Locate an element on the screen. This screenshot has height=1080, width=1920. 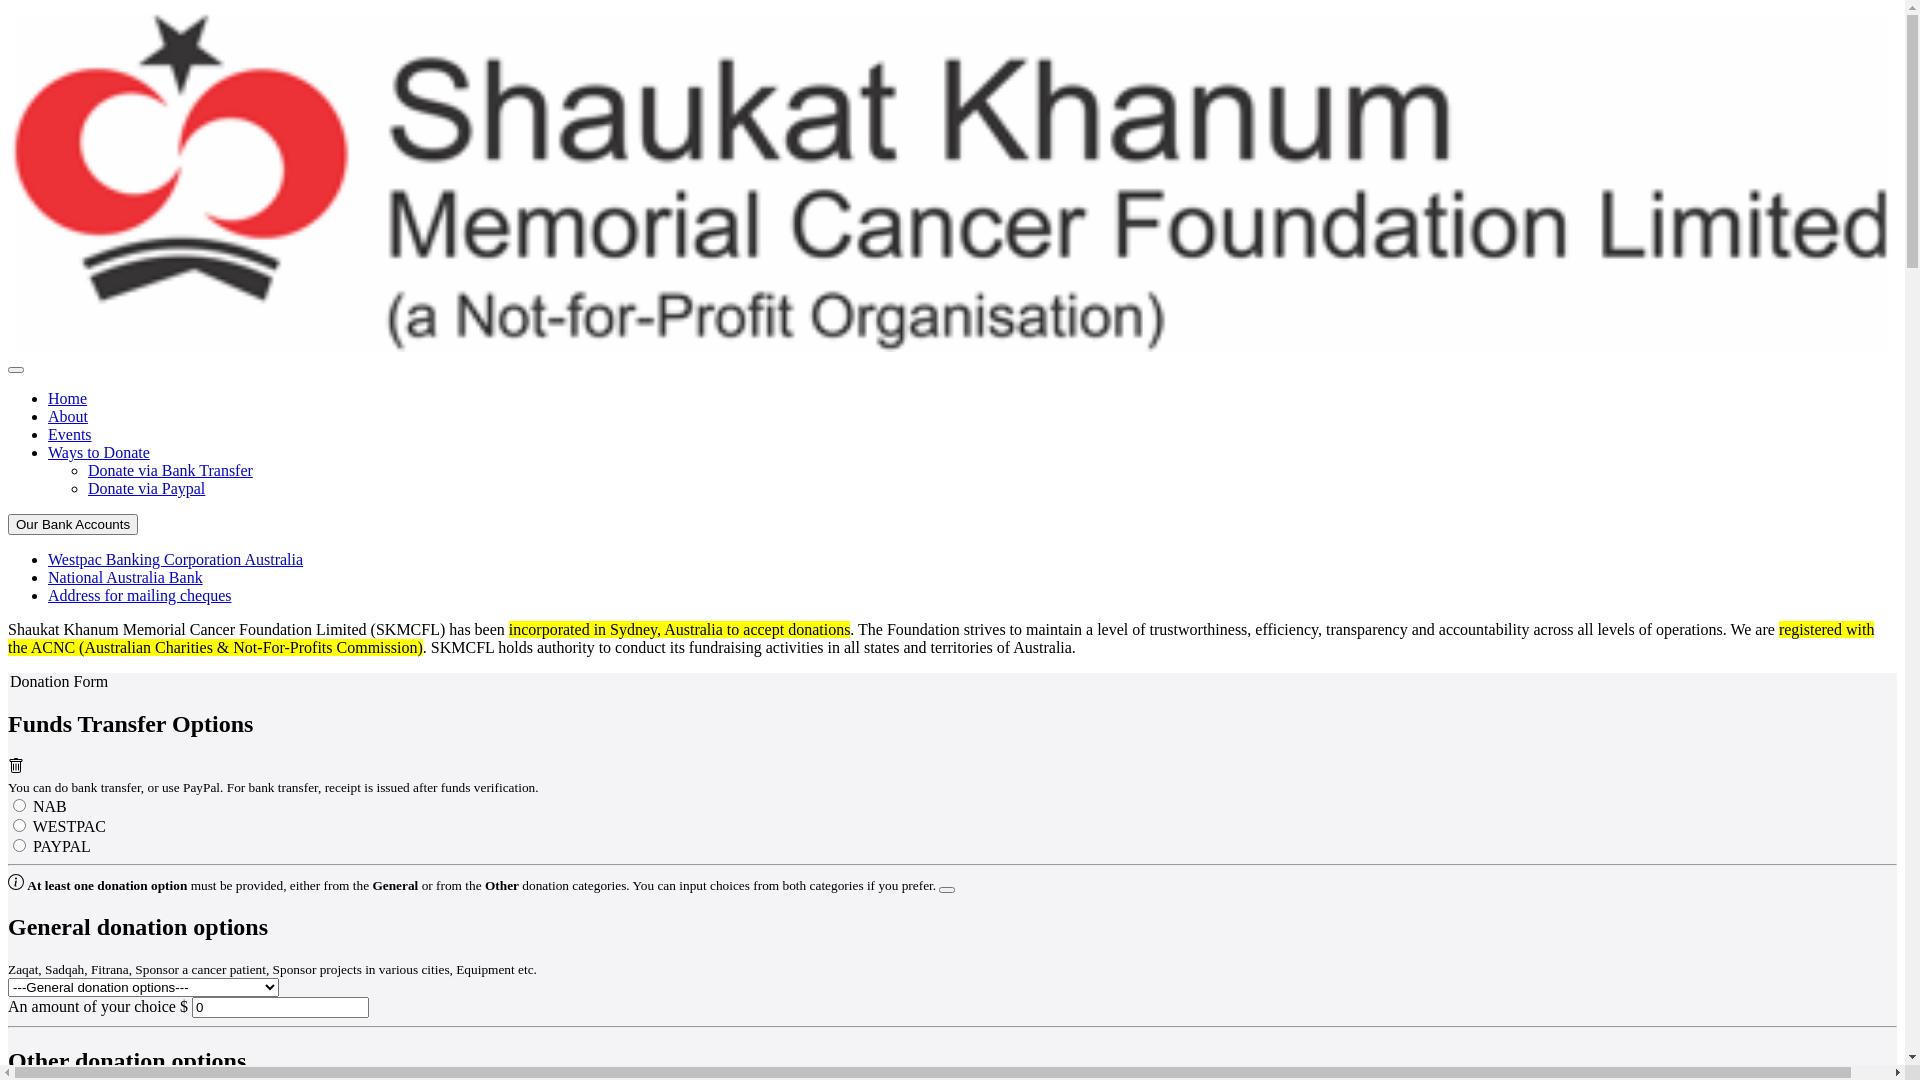
National Australia Bank is located at coordinates (126, 578).